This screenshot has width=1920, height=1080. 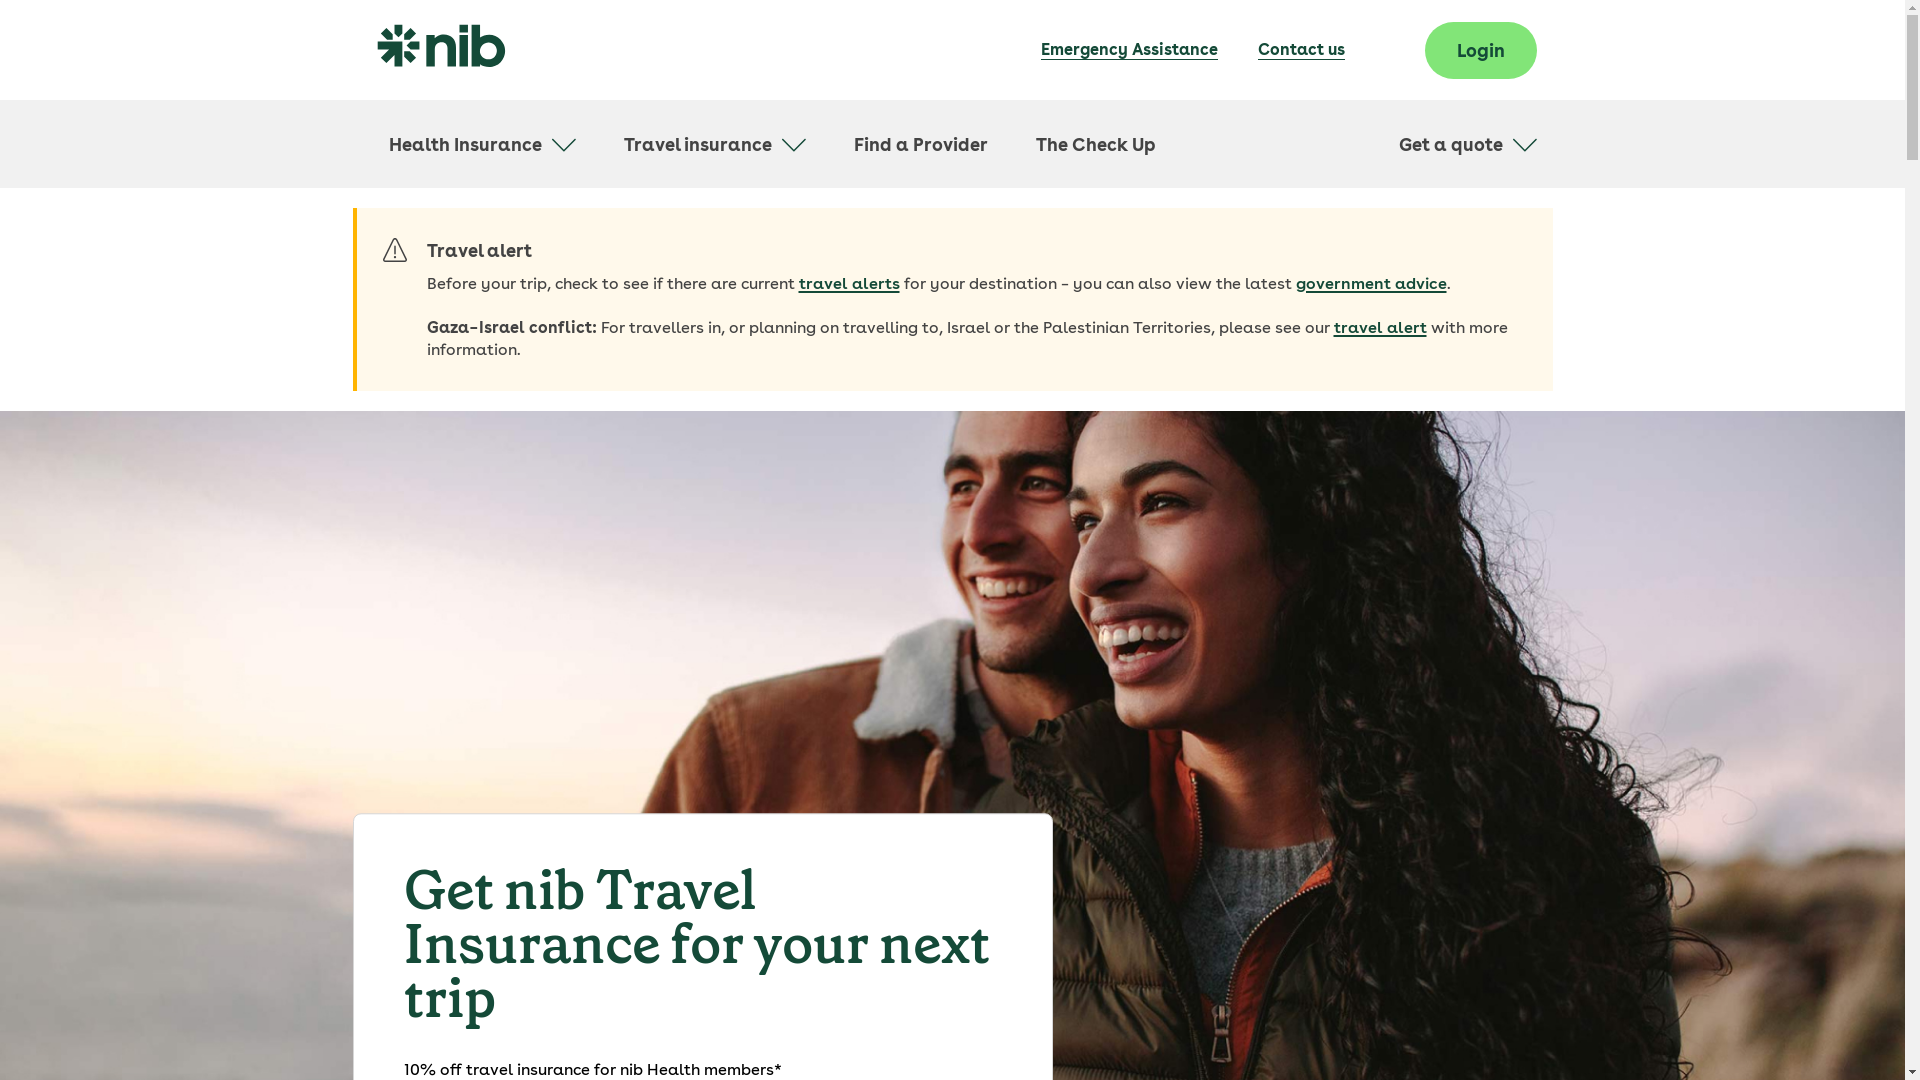 I want to click on travel alerts, so click(x=848, y=284).